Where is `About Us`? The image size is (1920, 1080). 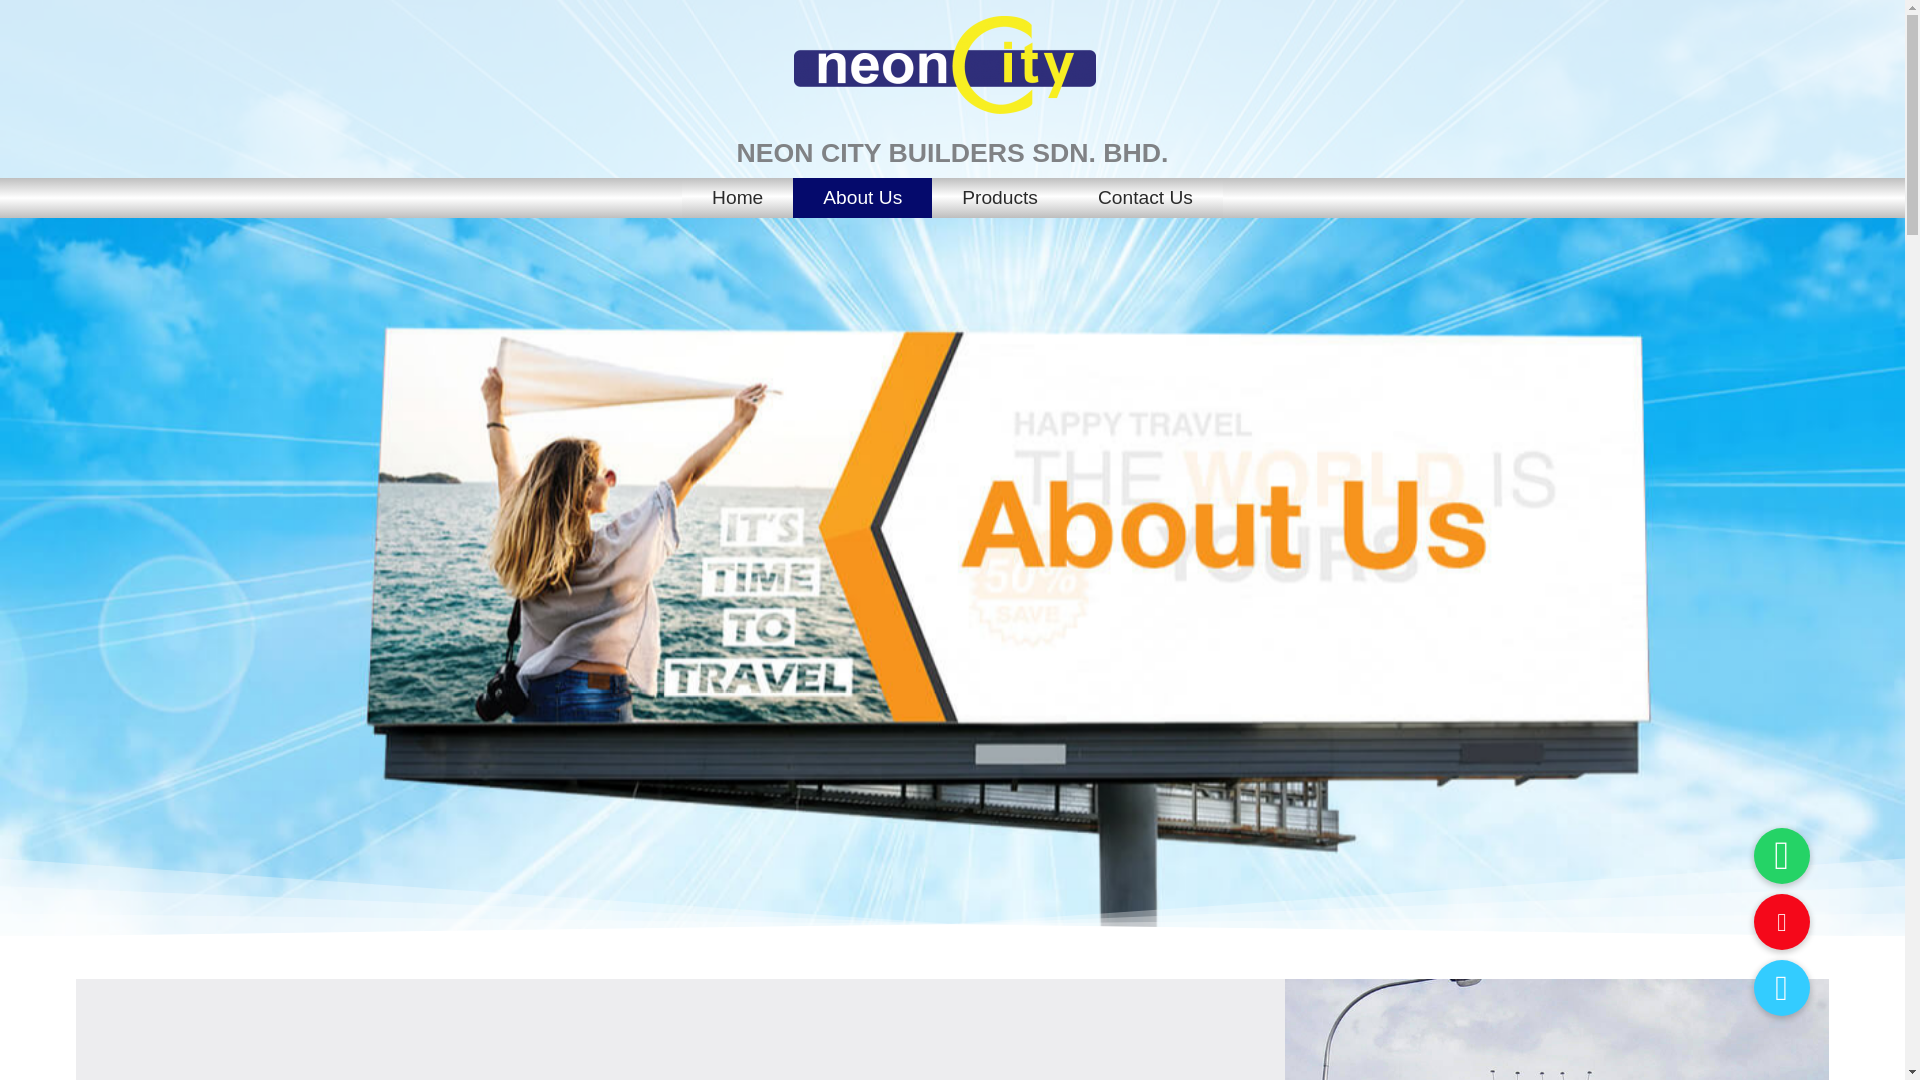 About Us is located at coordinates (862, 198).